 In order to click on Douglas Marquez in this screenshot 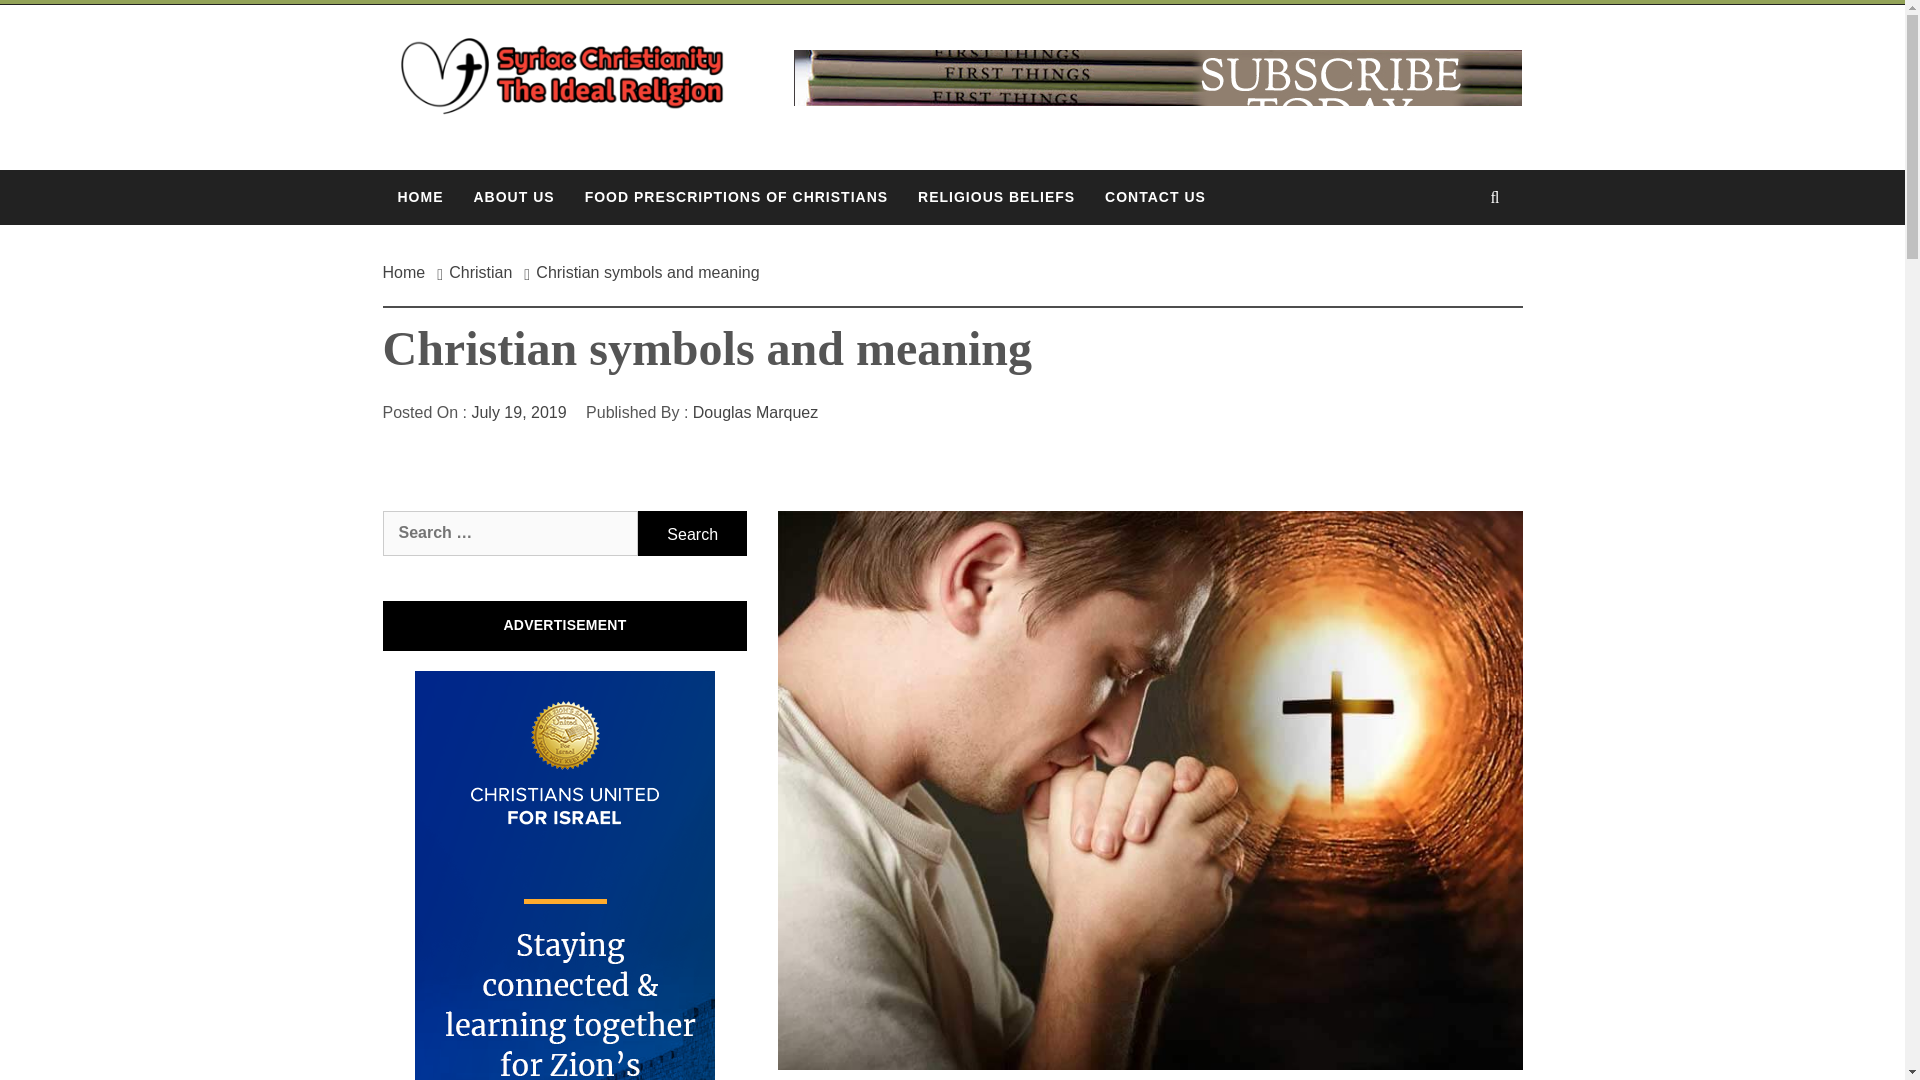, I will do `click(755, 412)`.